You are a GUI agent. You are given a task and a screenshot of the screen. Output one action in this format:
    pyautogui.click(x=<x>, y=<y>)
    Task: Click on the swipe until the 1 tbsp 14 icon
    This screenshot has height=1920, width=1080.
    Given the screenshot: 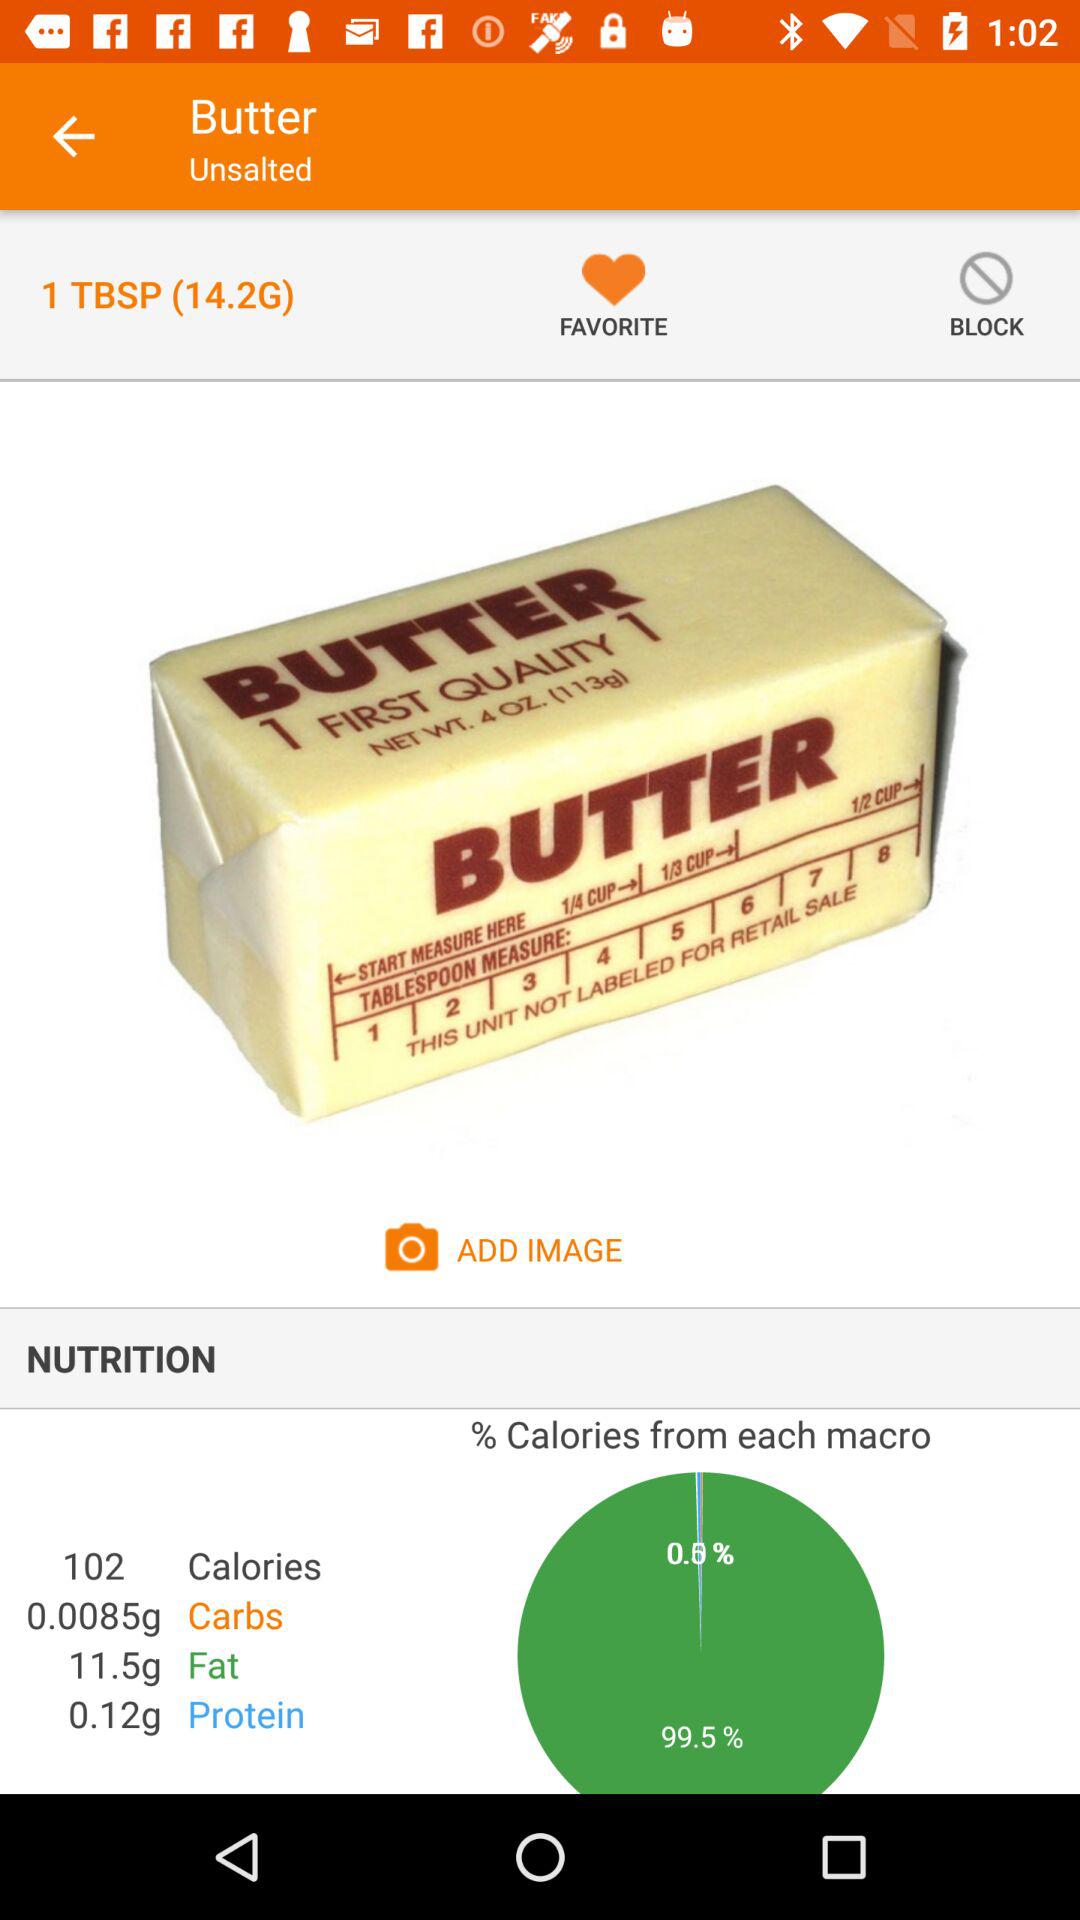 What is the action you would take?
    pyautogui.click(x=167, y=294)
    